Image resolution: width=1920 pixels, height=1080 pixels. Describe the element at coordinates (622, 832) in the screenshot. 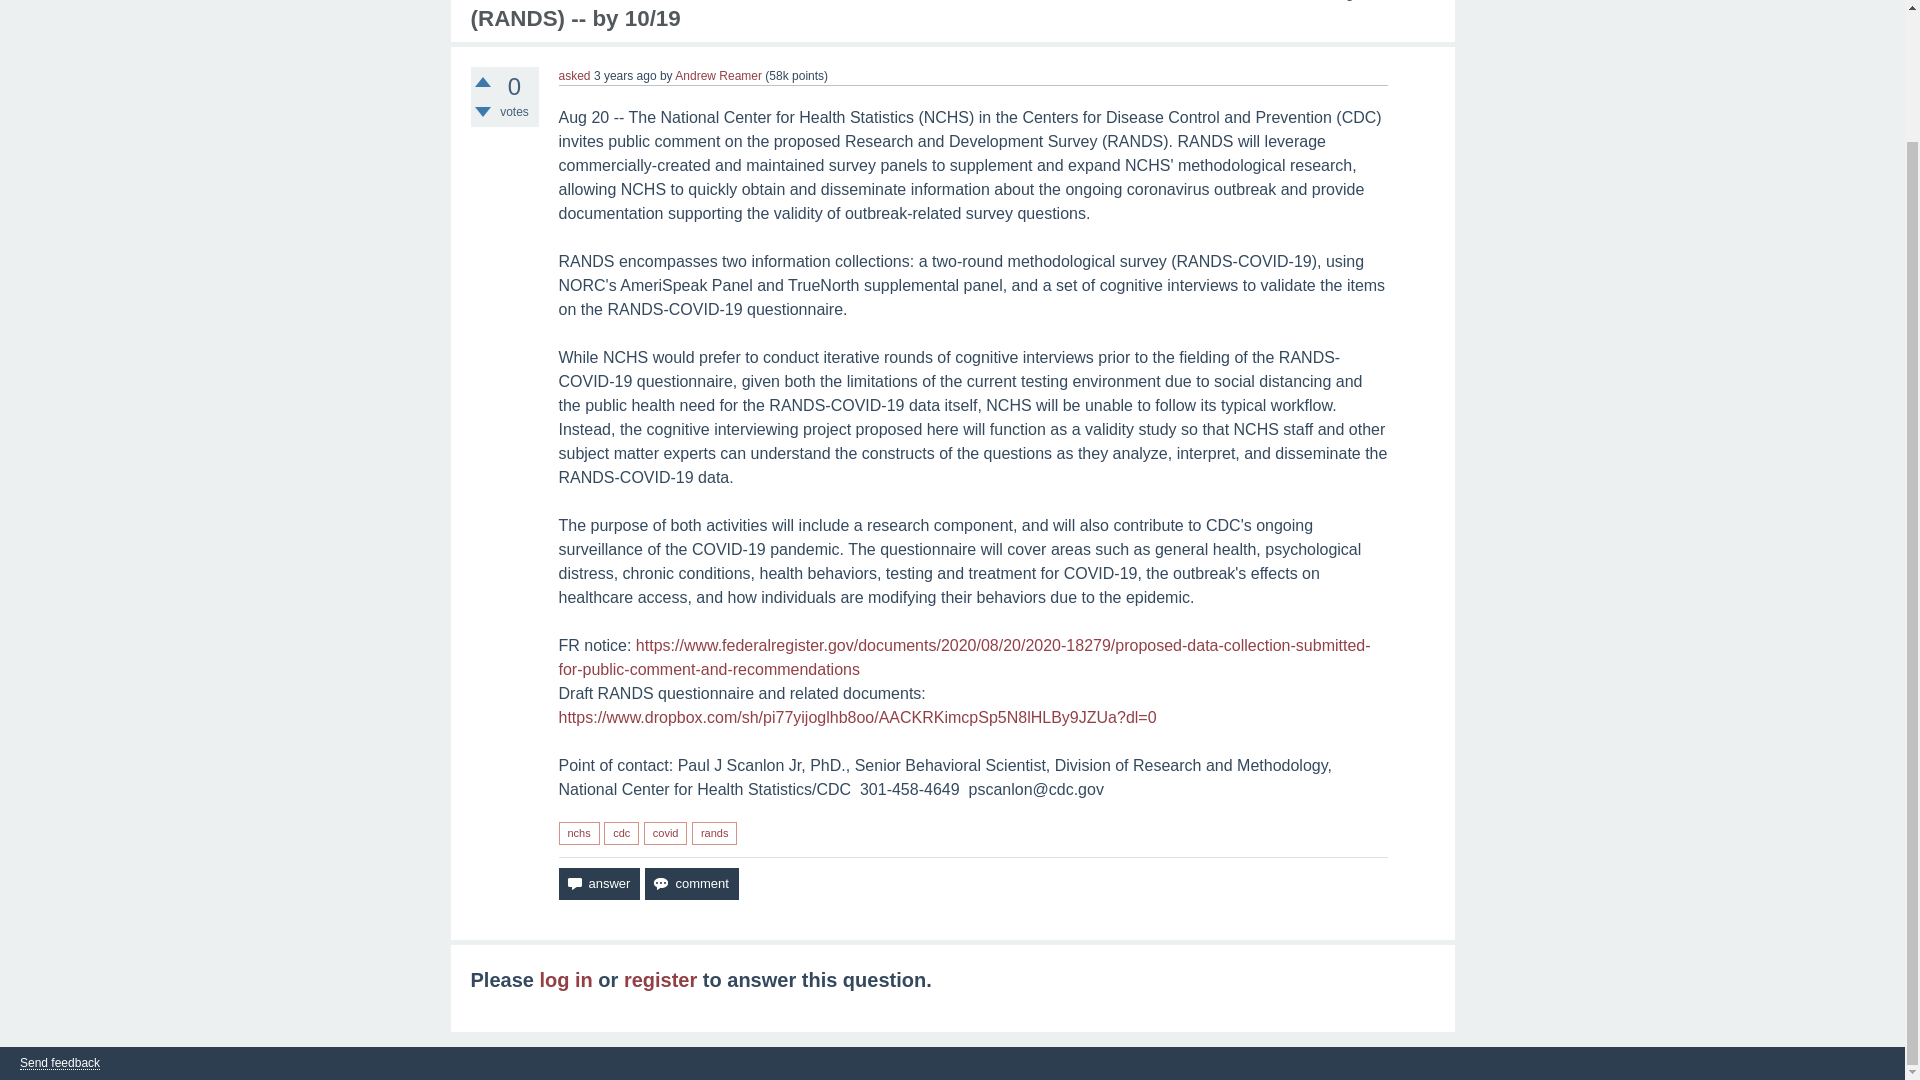

I see `cdc` at that location.